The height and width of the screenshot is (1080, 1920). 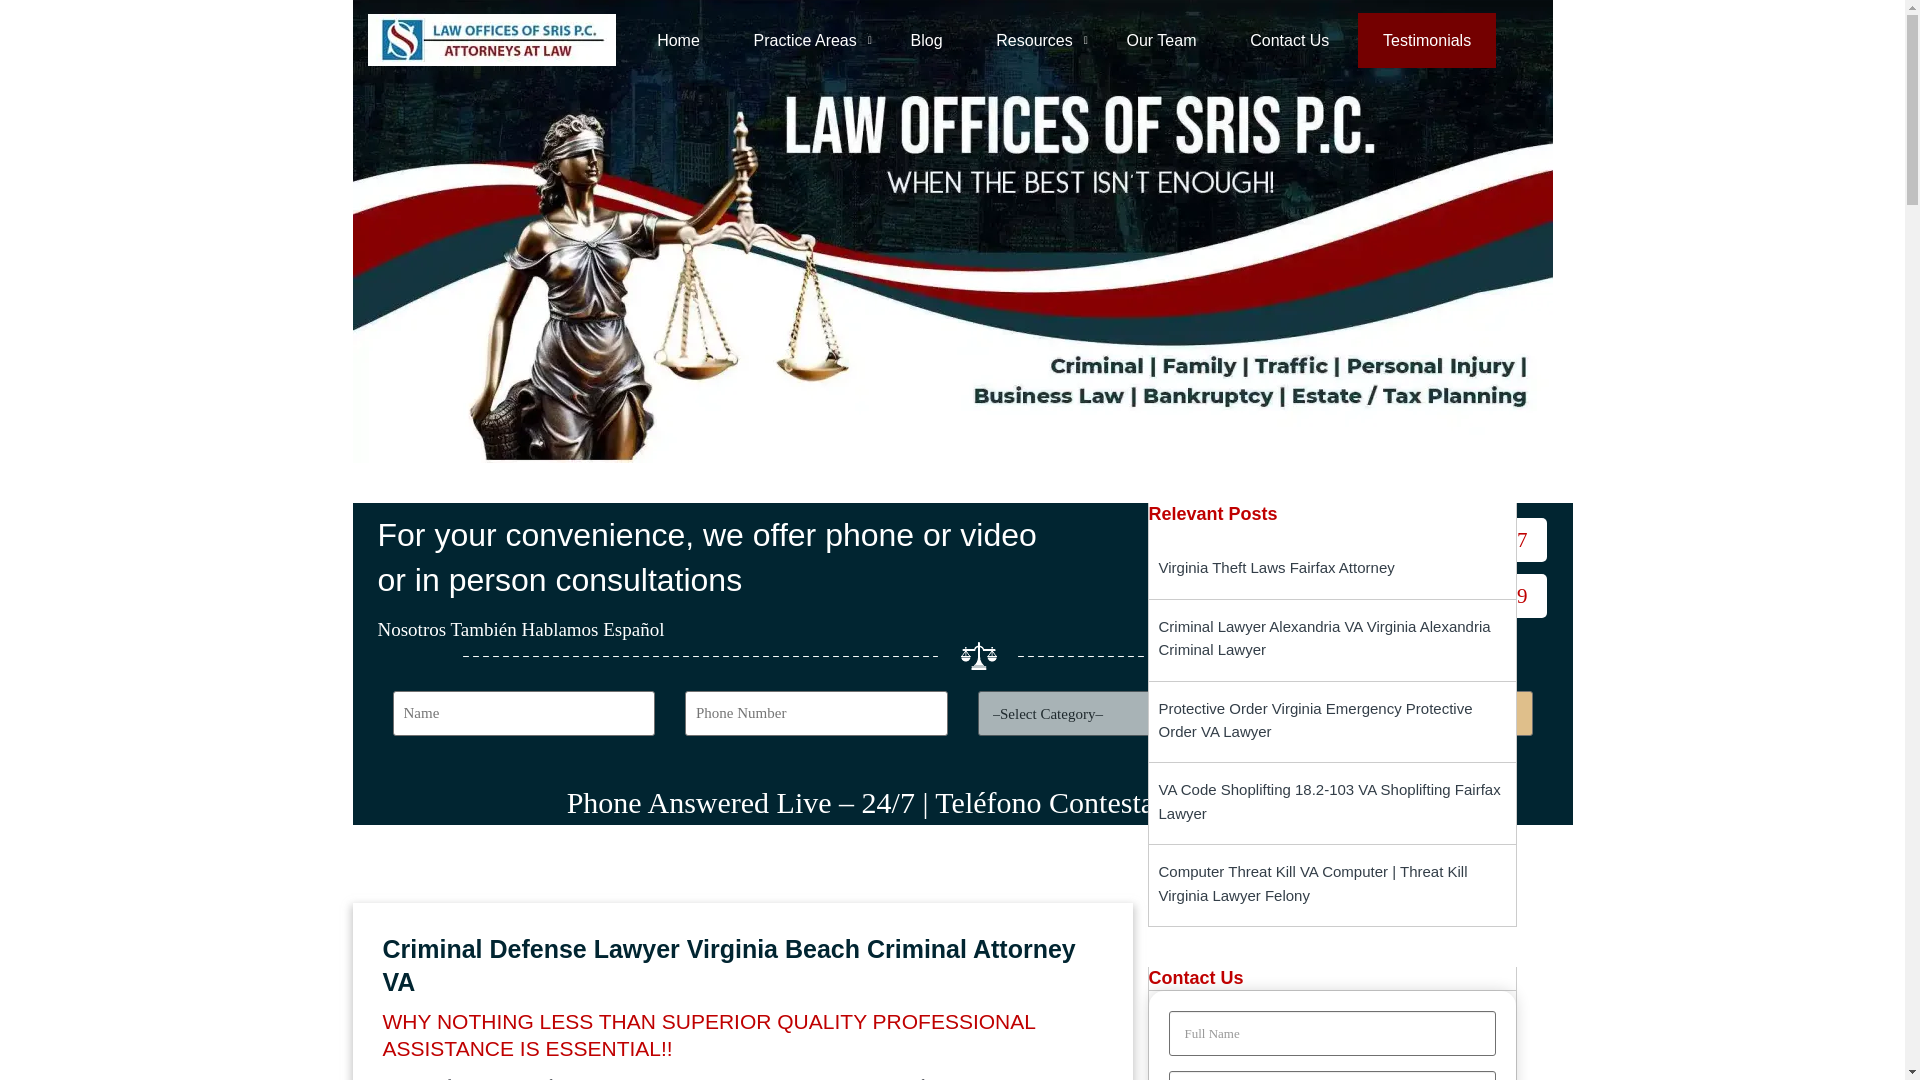 What do you see at coordinates (1162, 38) in the screenshot?
I see `Our Team` at bounding box center [1162, 38].